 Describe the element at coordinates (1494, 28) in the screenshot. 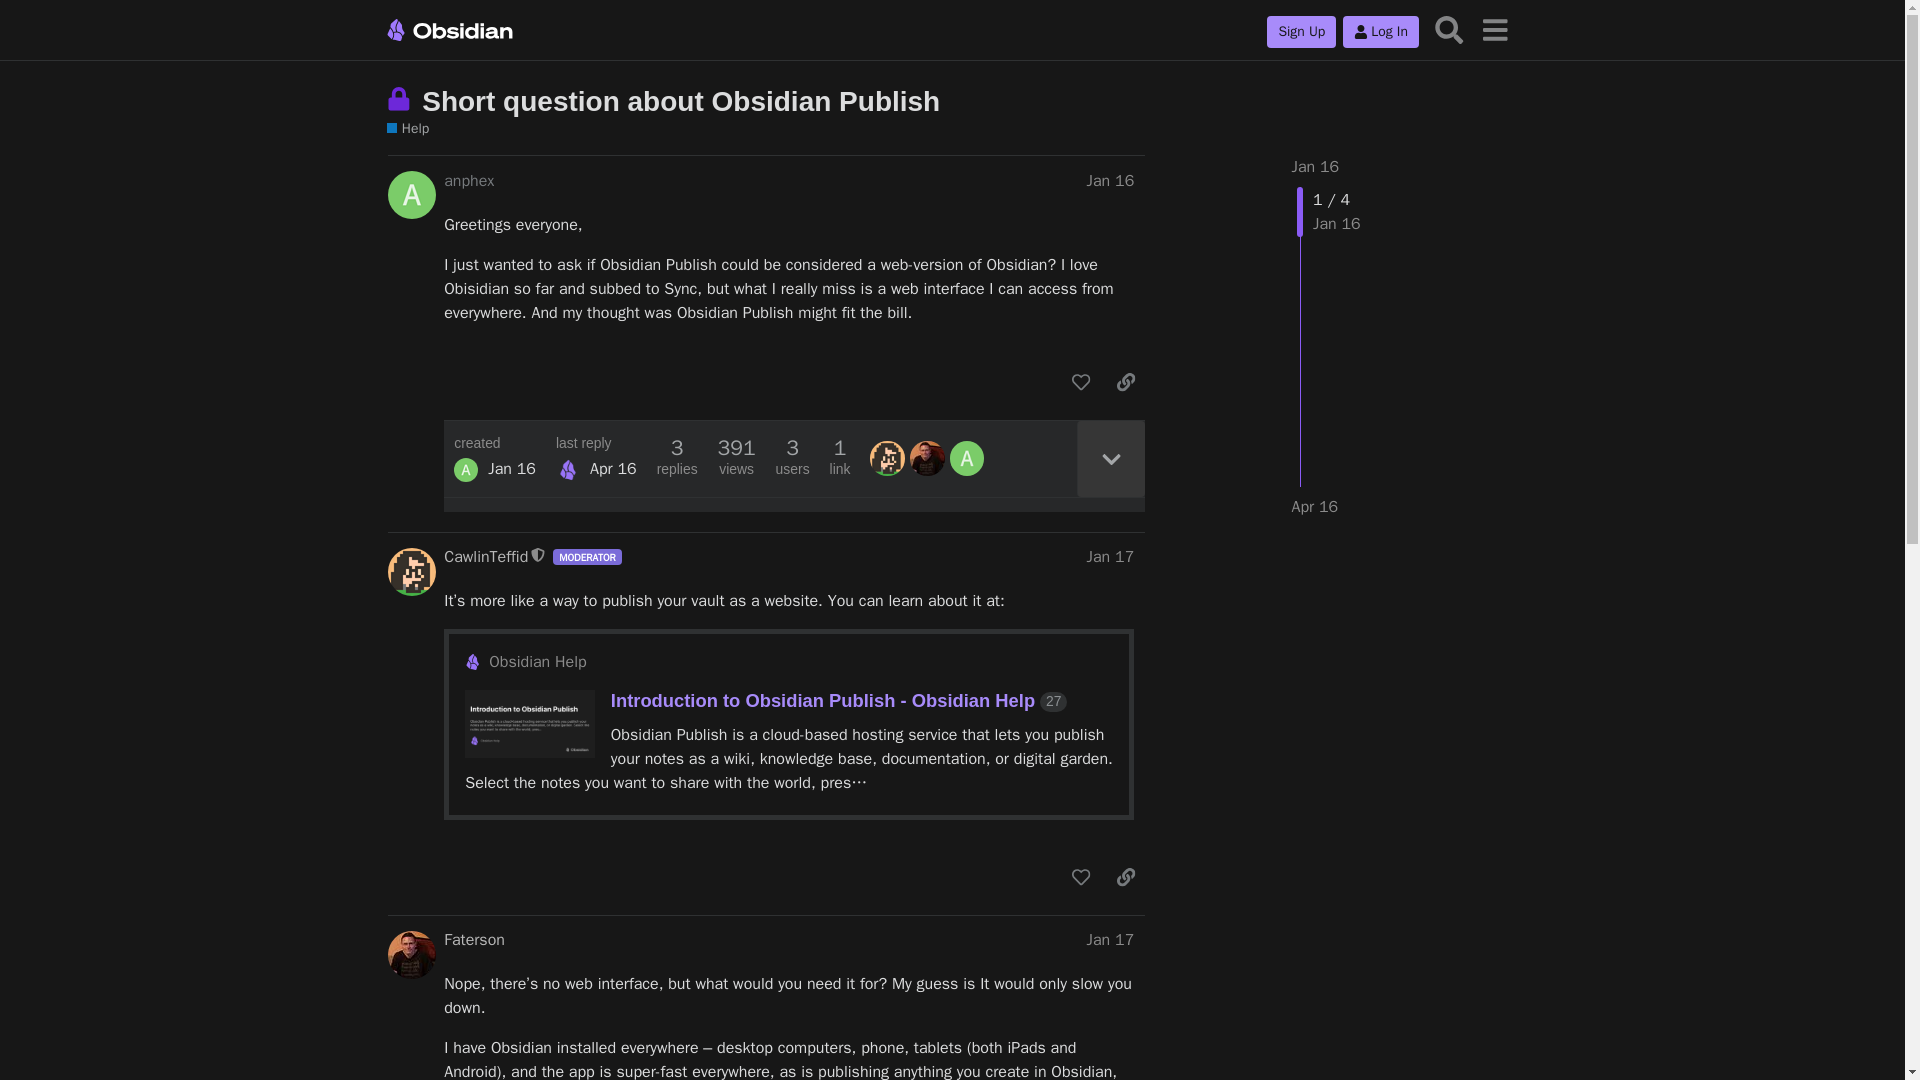

I see `menu` at that location.